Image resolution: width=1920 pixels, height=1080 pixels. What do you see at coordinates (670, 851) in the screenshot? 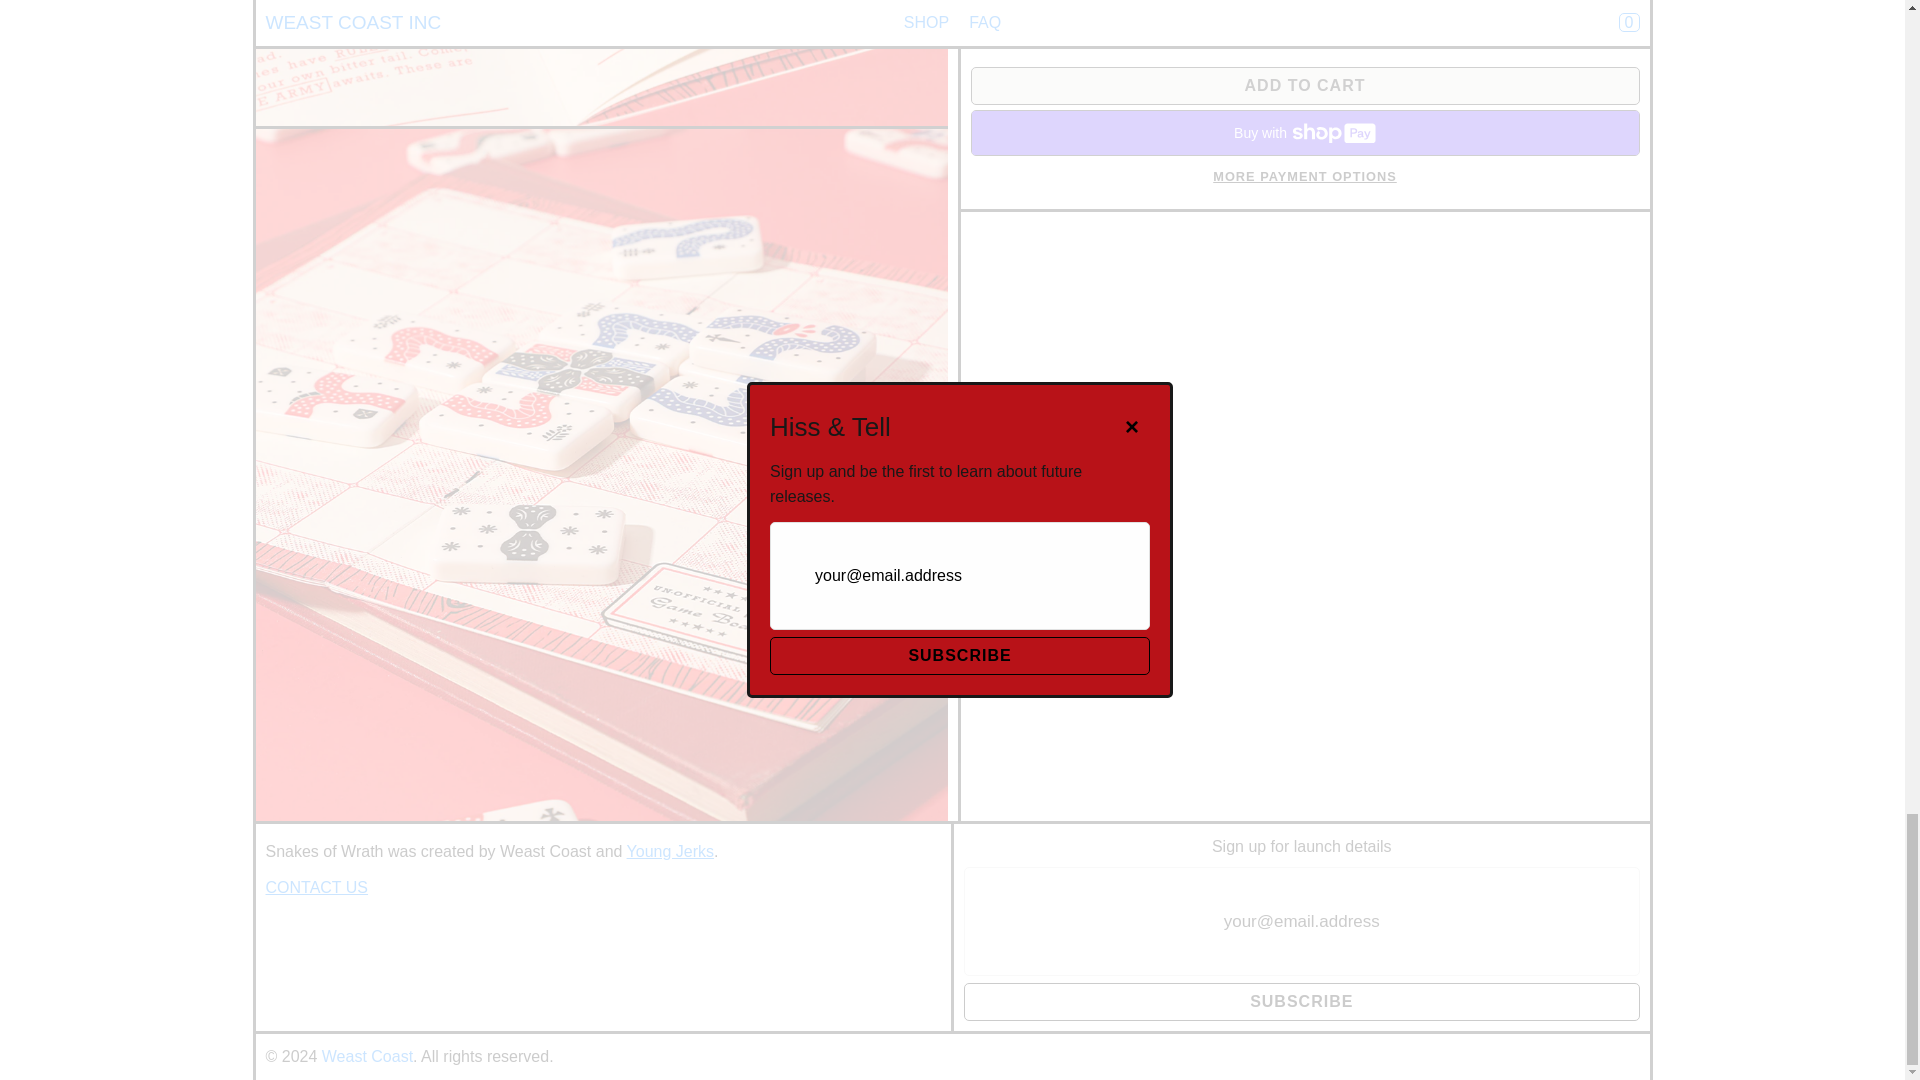
I see `Young Jerks` at bounding box center [670, 851].